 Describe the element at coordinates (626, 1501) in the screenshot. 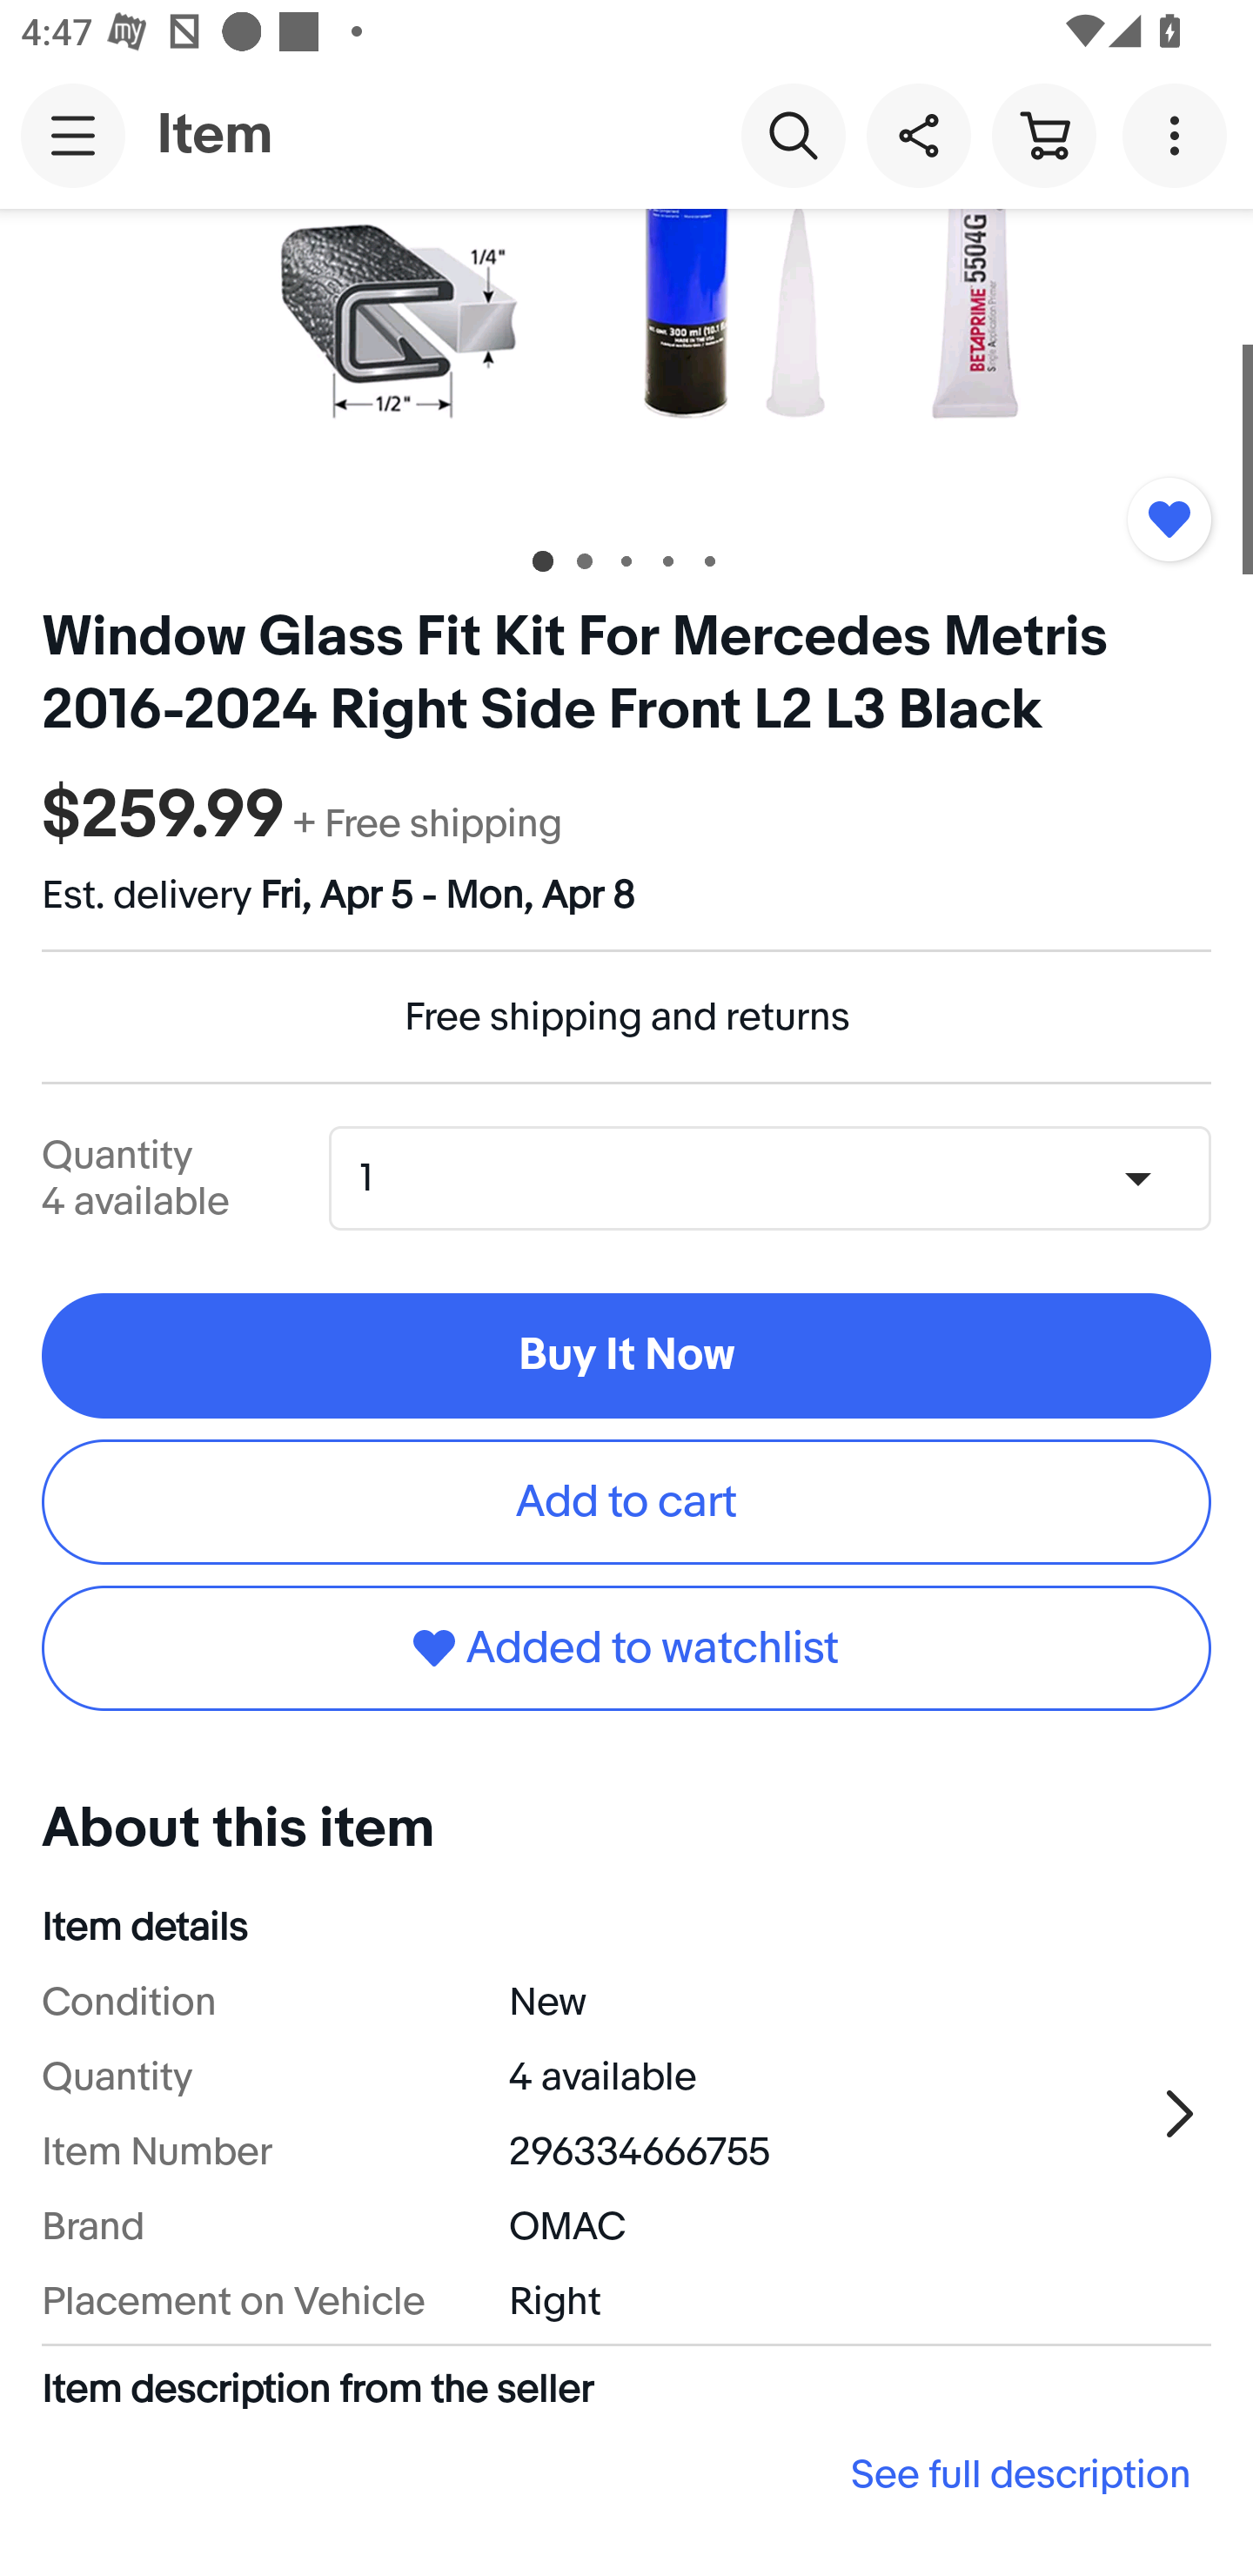

I see `Add to cart` at that location.